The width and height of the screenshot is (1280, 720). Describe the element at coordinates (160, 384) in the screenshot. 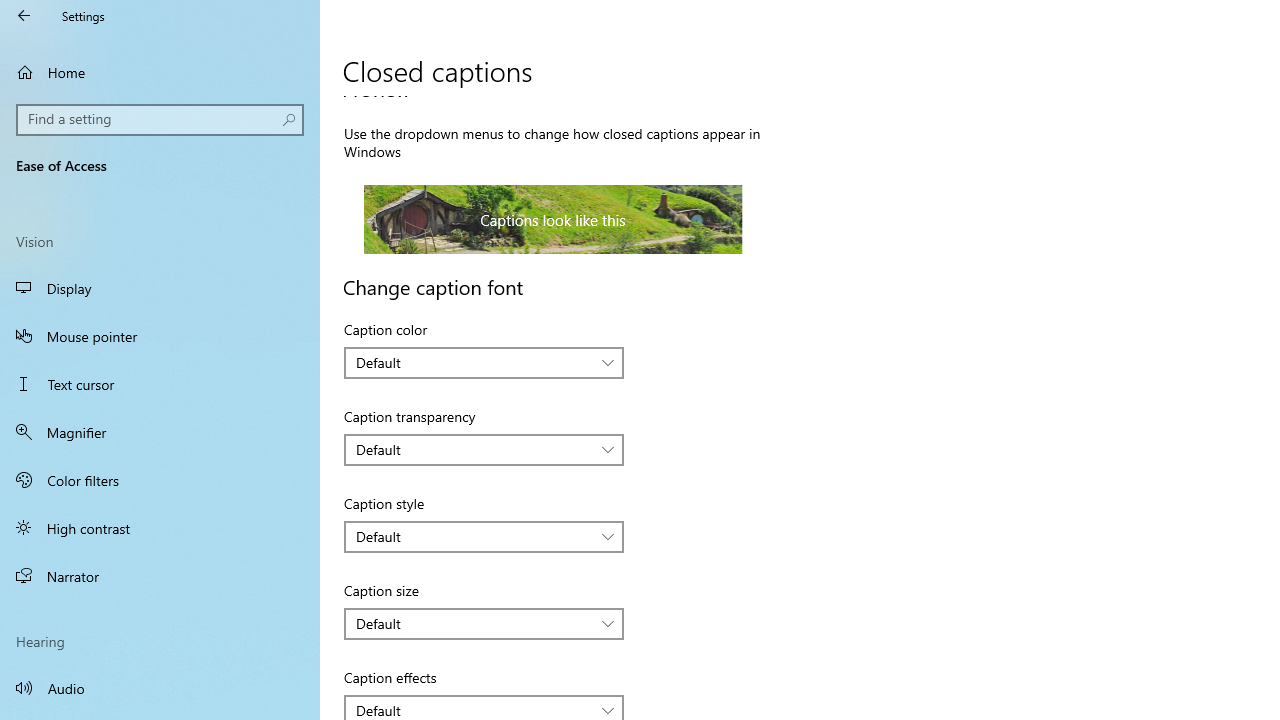

I see `Text cursor` at that location.